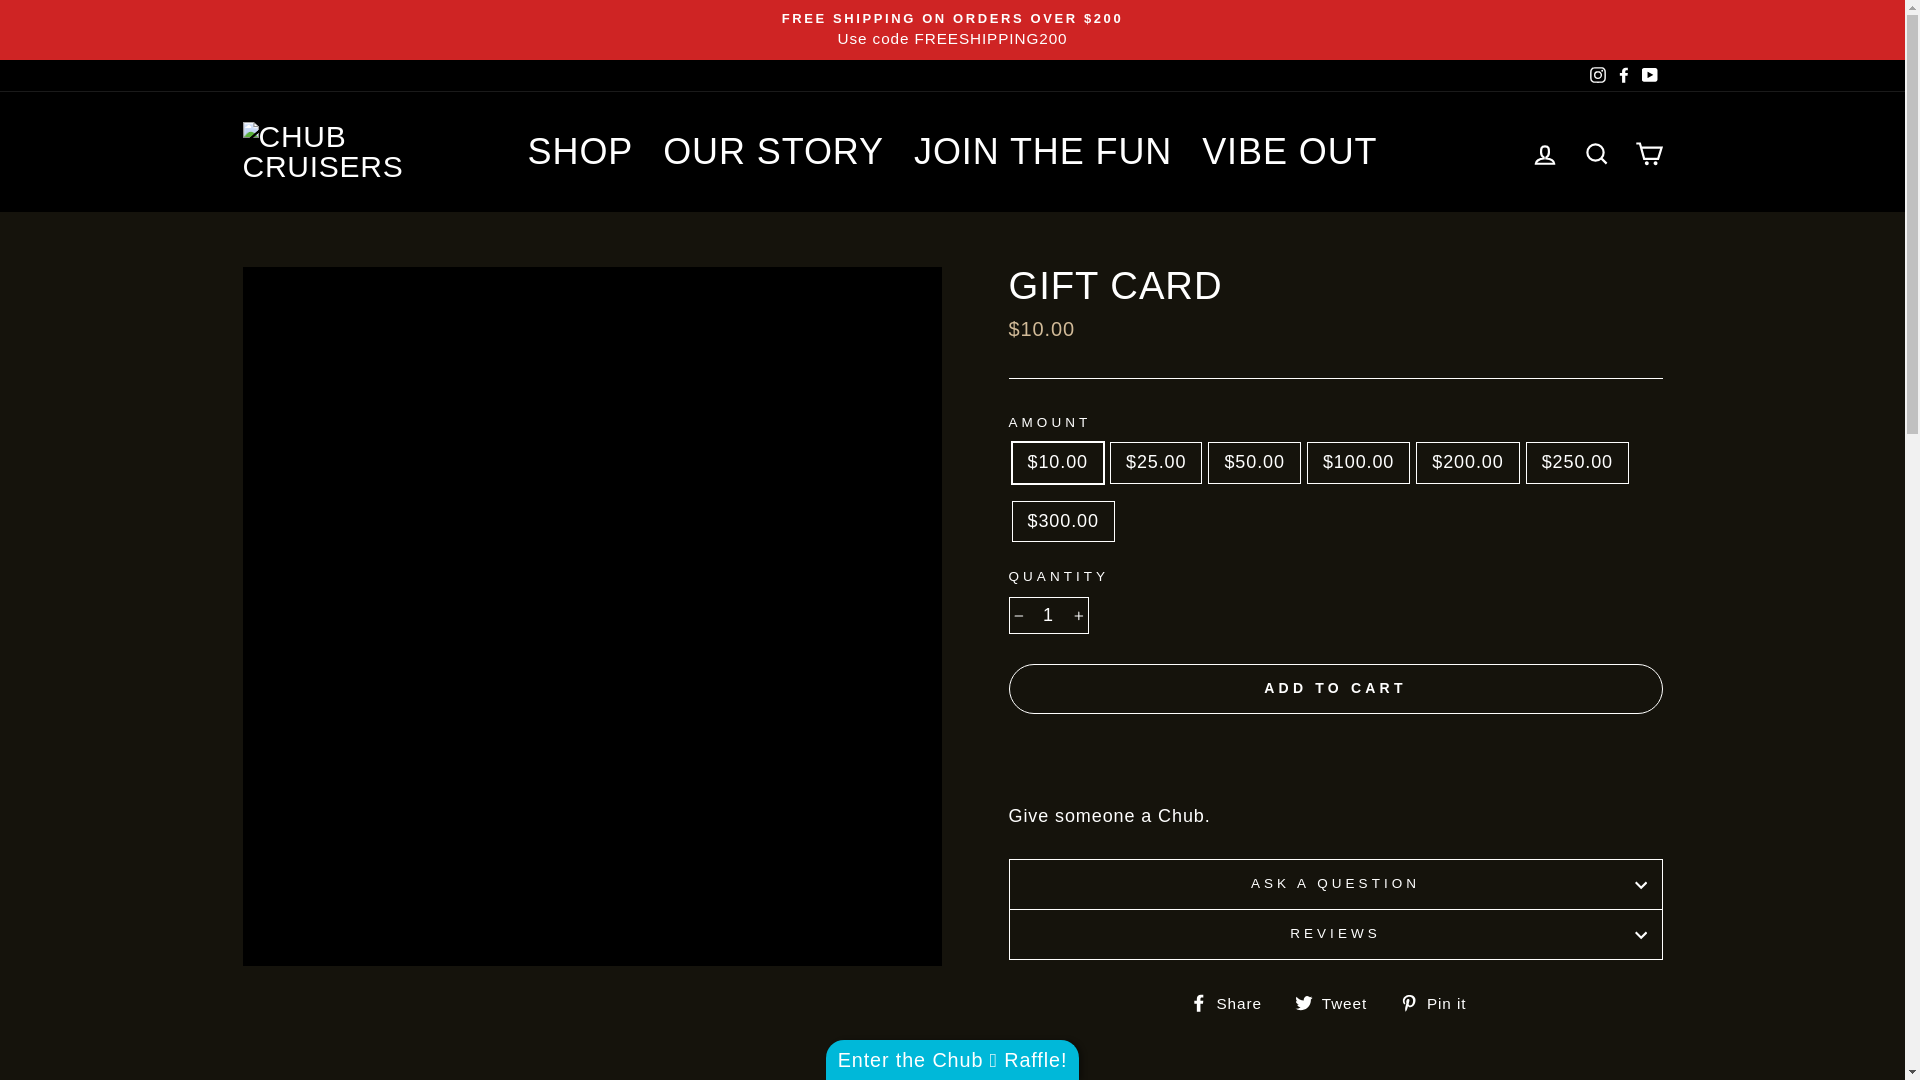 The image size is (1920, 1080). I want to click on JOIN THE FUN, so click(1042, 152).